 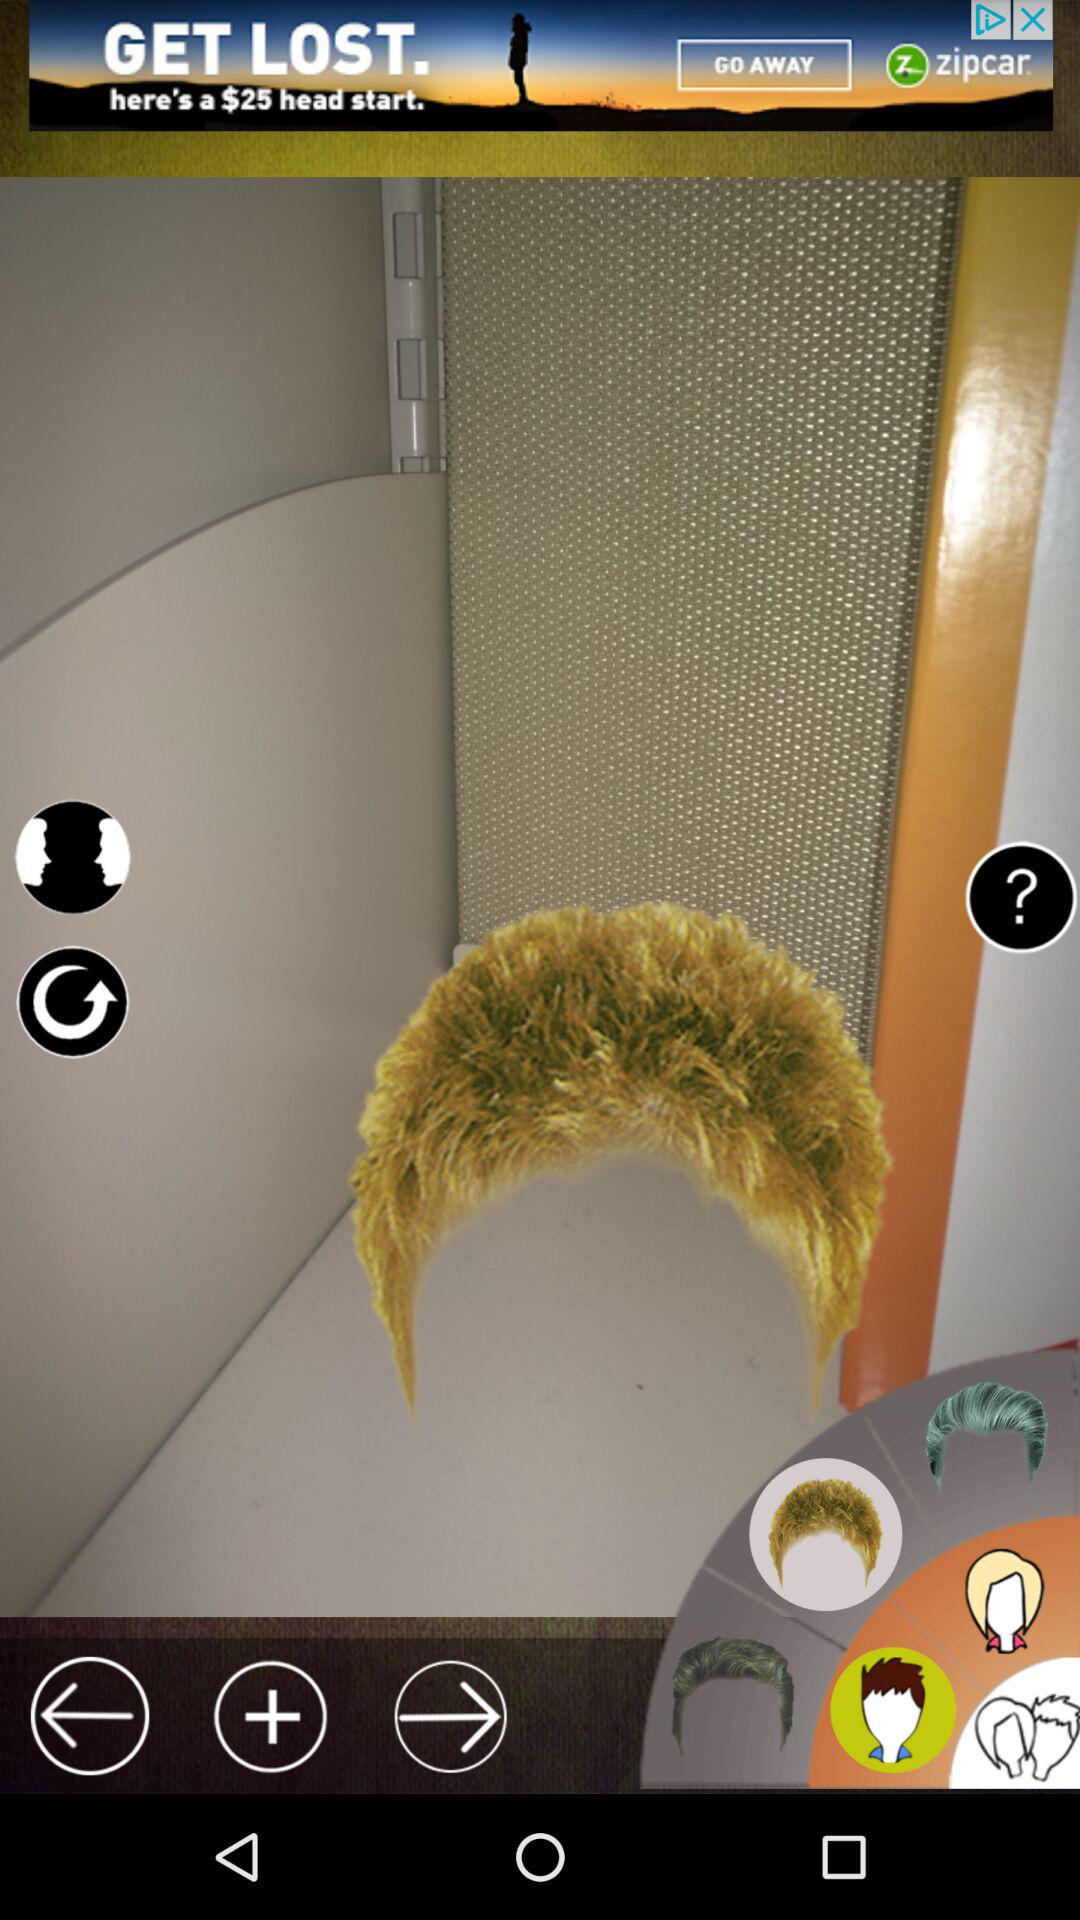 I want to click on advertisement link, so click(x=540, y=66).